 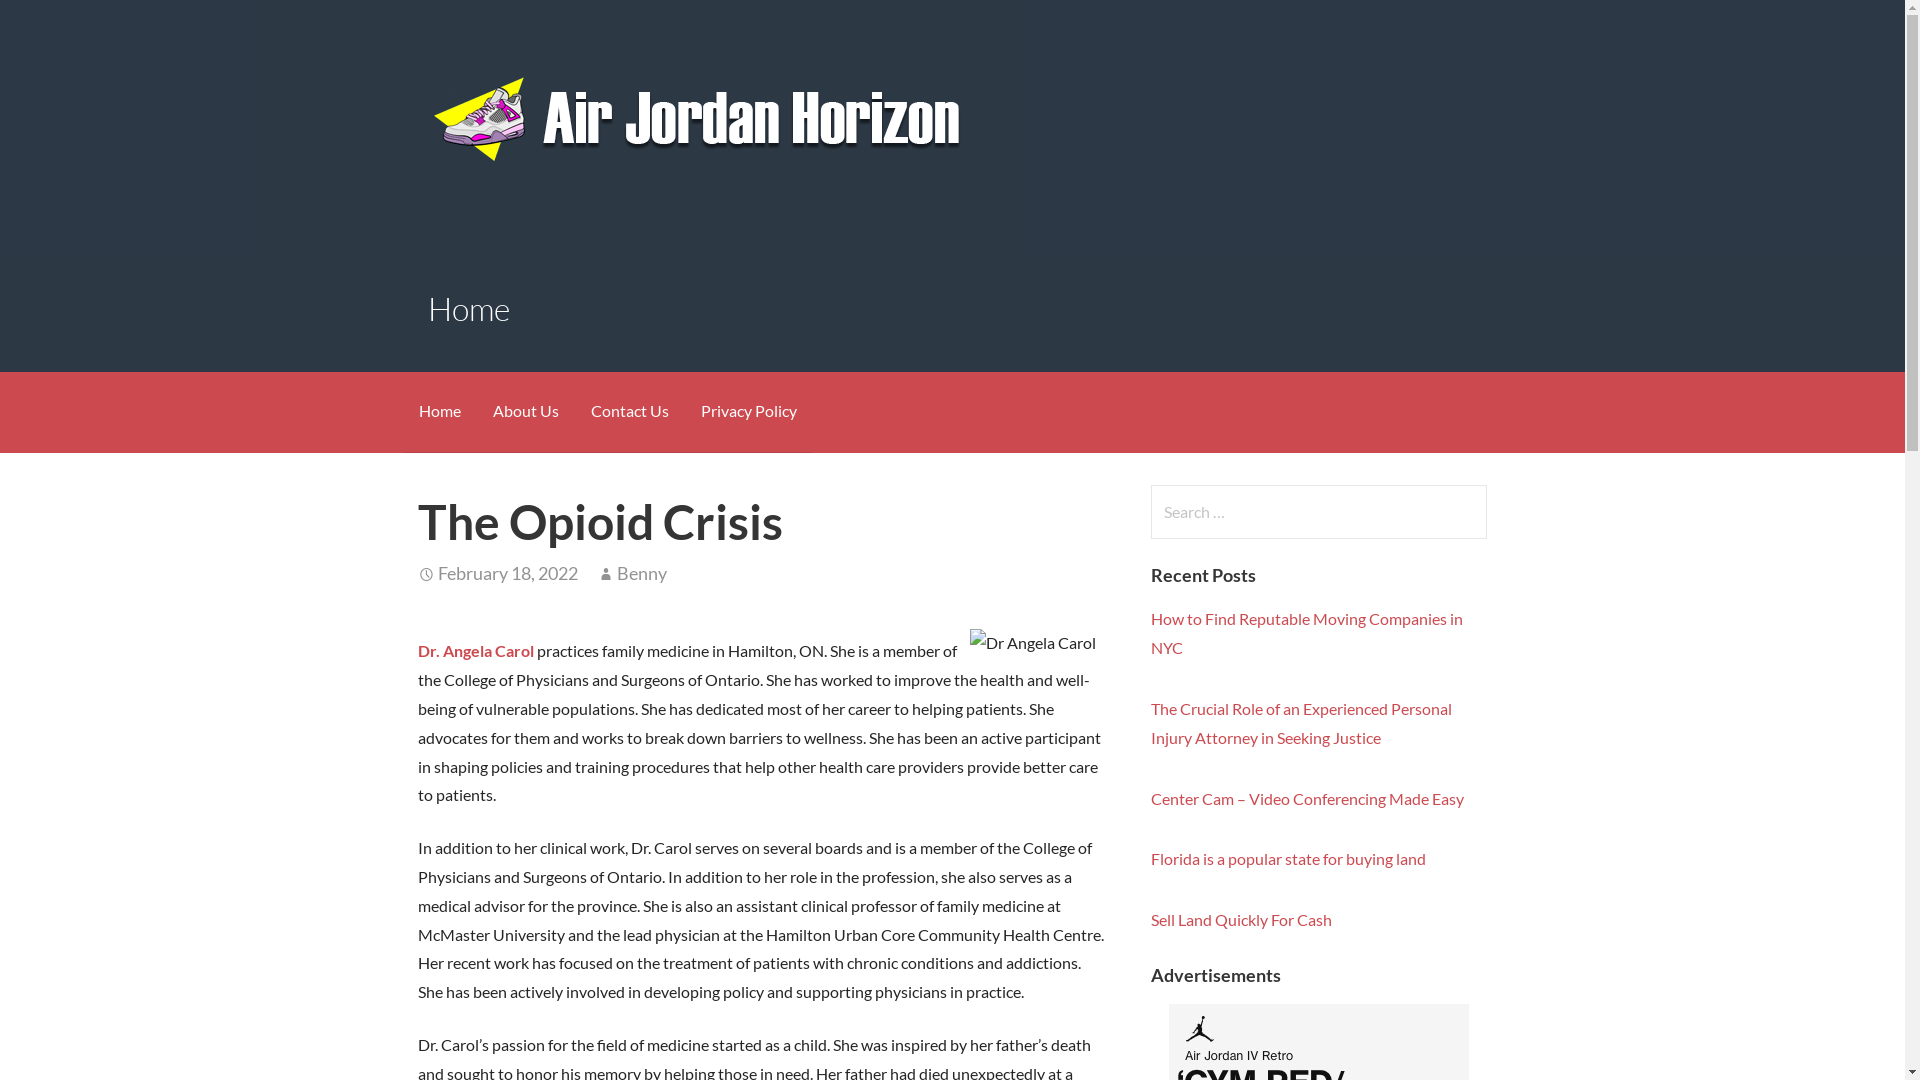 I want to click on How to Find Reputable Moving Companies in NYC, so click(x=1307, y=633).